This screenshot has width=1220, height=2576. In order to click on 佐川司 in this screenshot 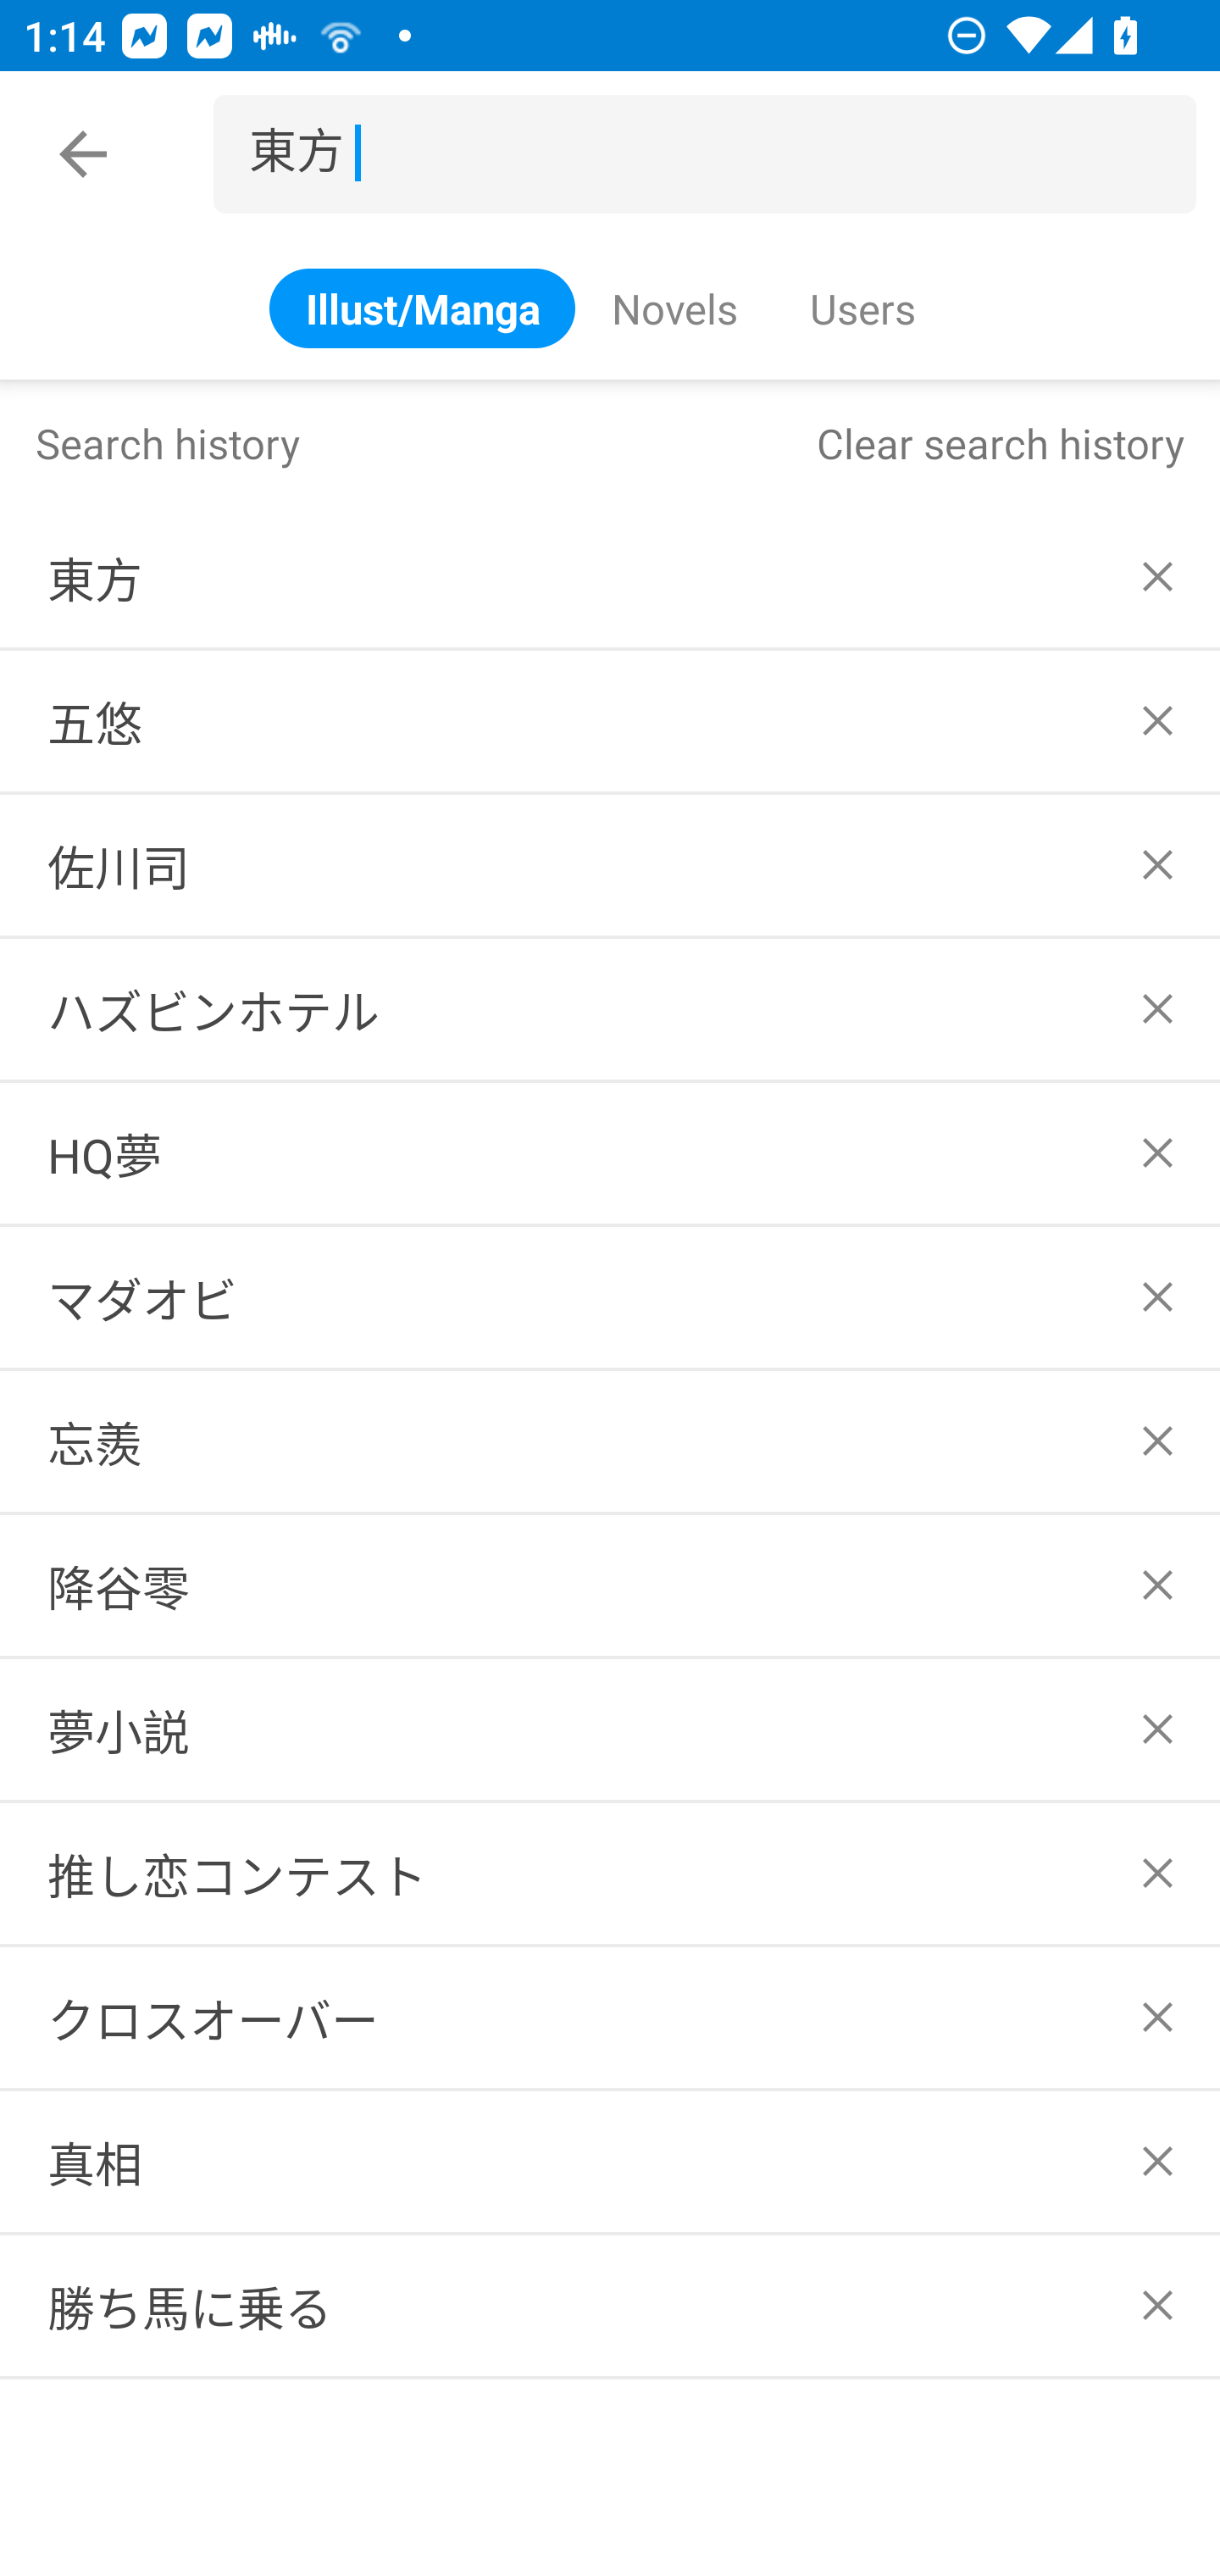, I will do `click(610, 865)`.